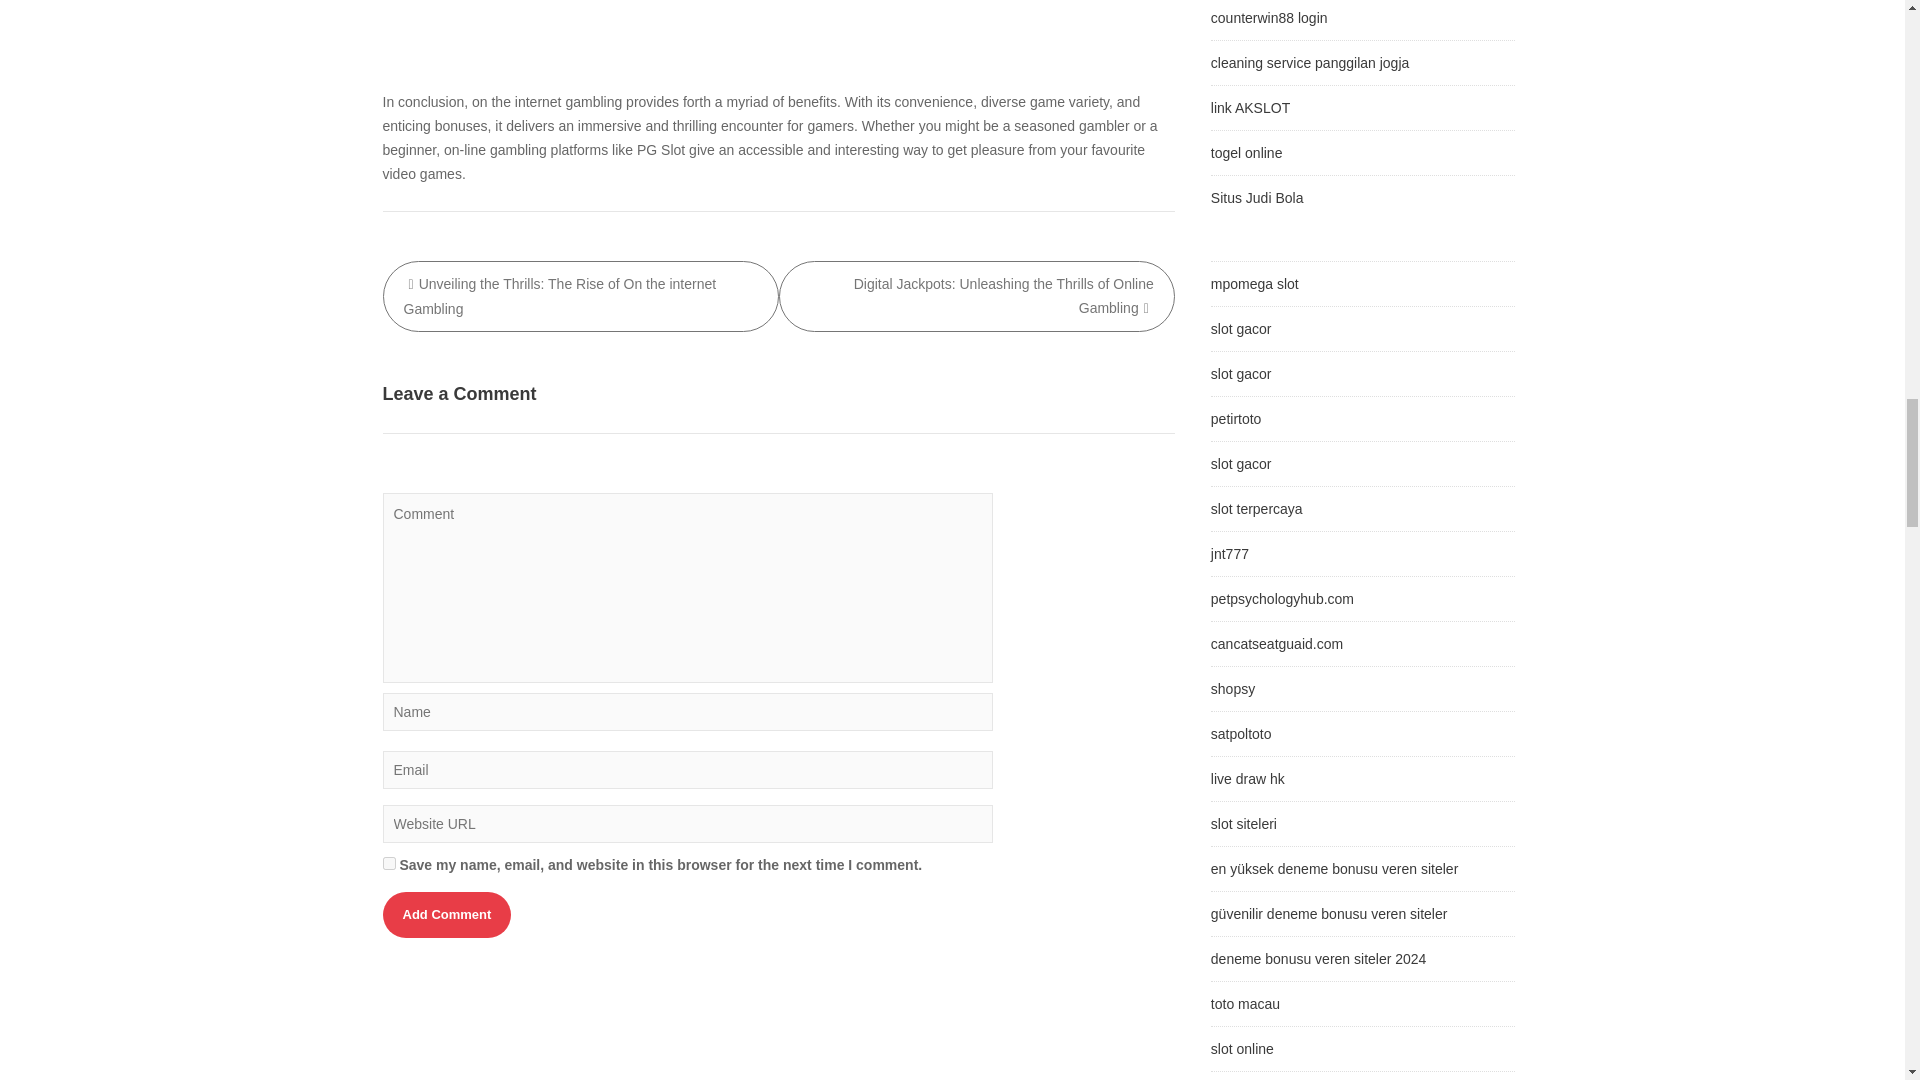 This screenshot has width=1920, height=1080. What do you see at coordinates (977, 296) in the screenshot?
I see `Digital Jackpots: Unleashing the Thrills of Online Gambling` at bounding box center [977, 296].